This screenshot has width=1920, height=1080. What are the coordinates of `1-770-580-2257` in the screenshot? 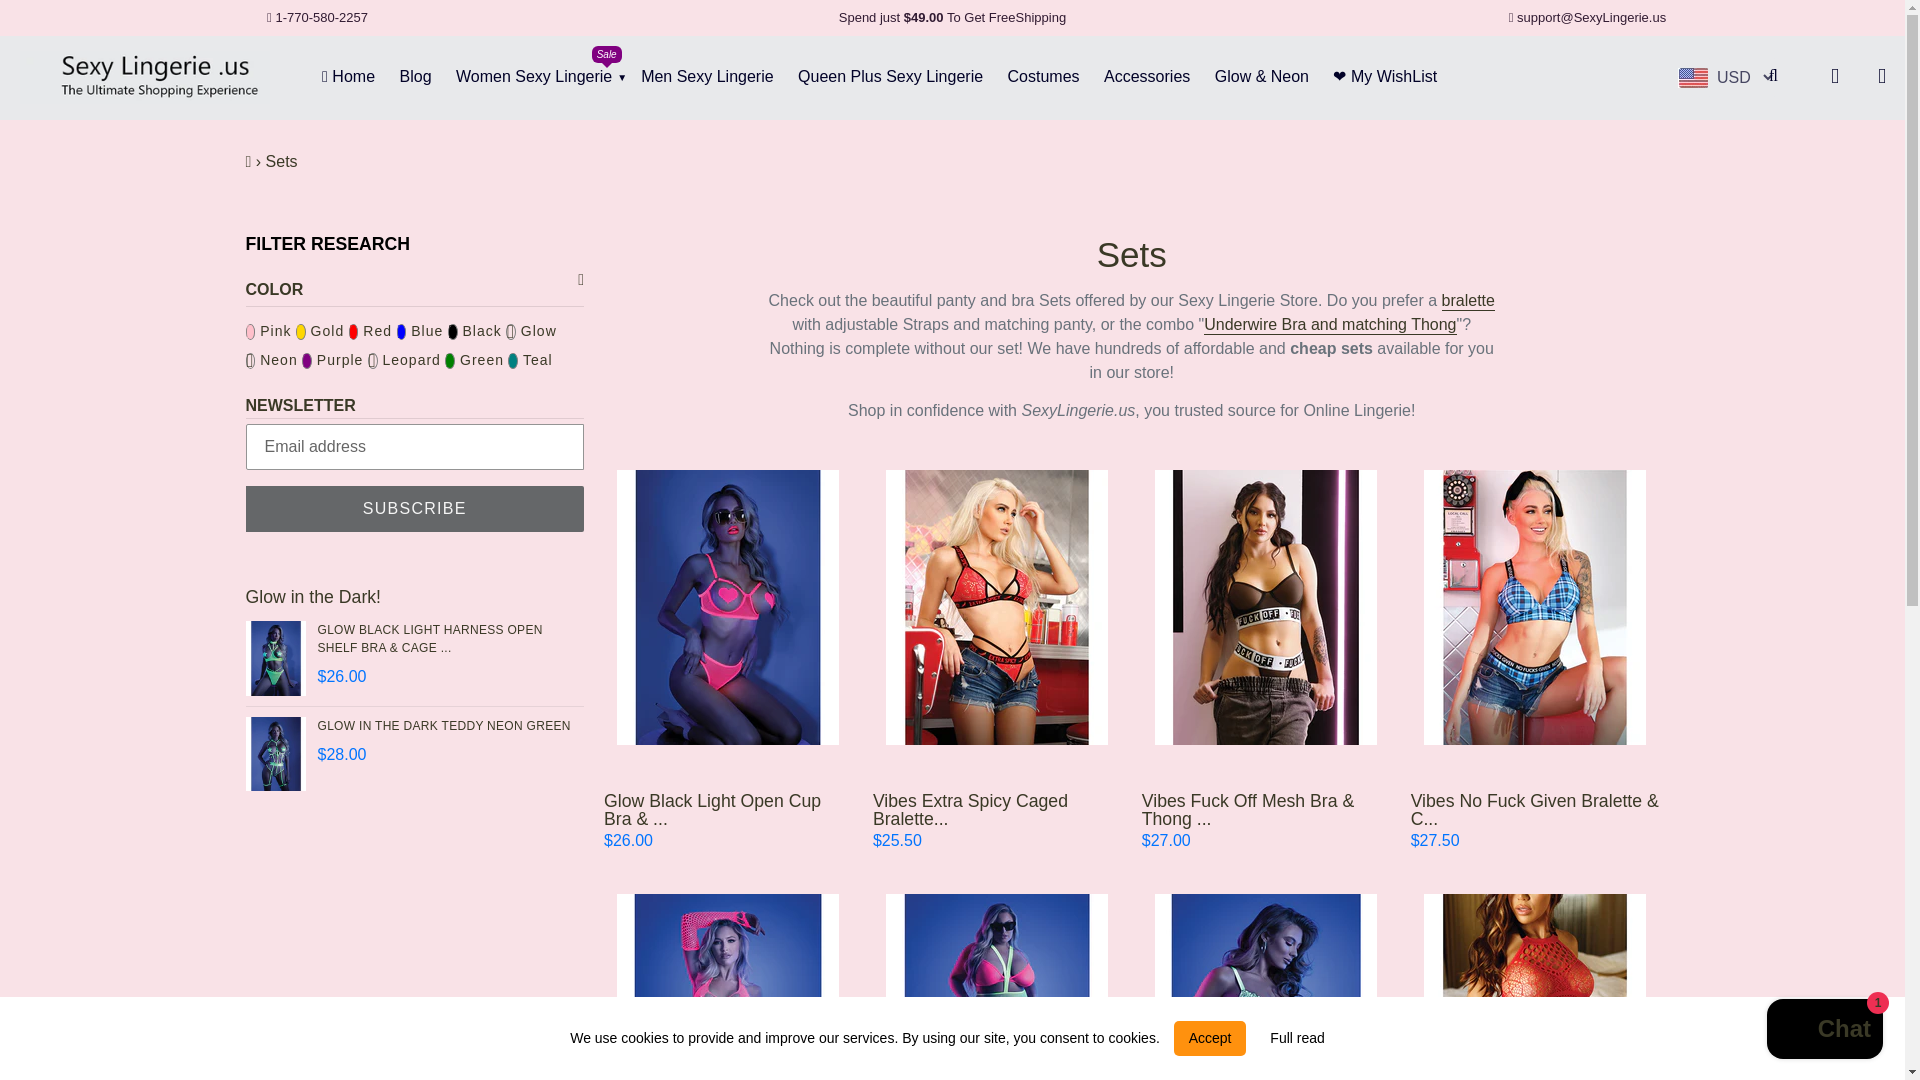 It's located at (318, 18).